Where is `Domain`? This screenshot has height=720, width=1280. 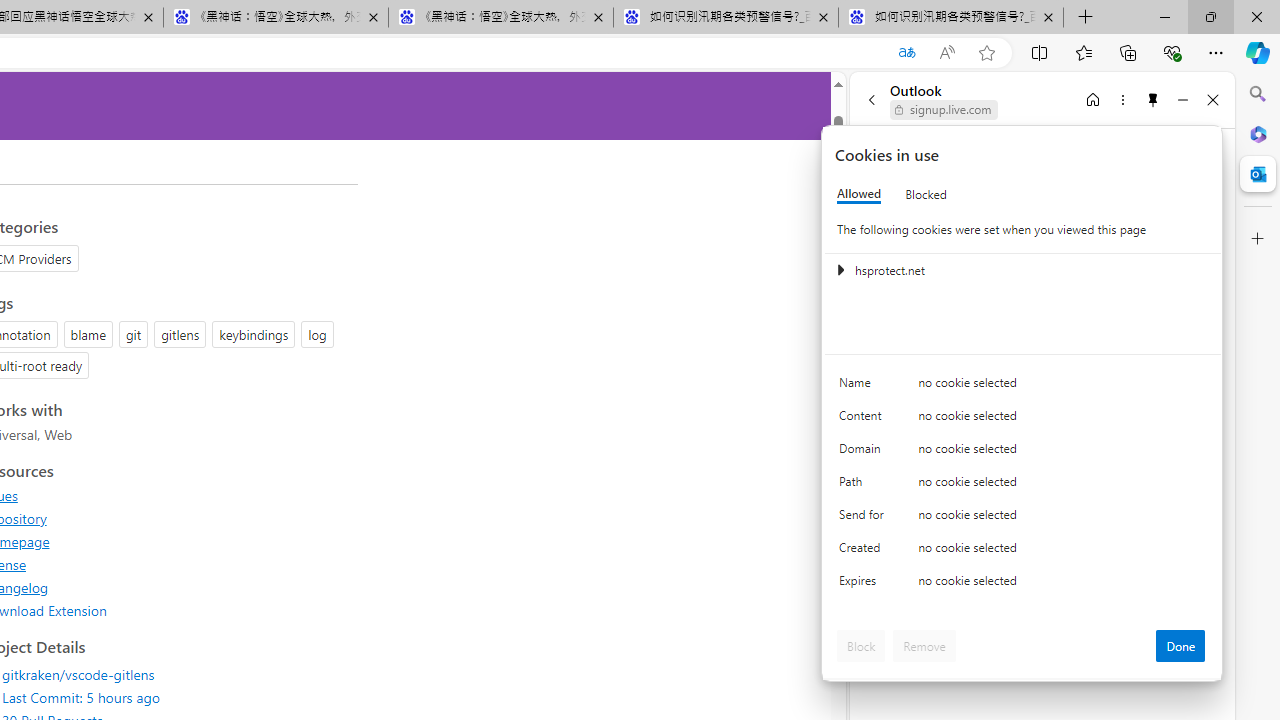 Domain is located at coordinates (864, 452).